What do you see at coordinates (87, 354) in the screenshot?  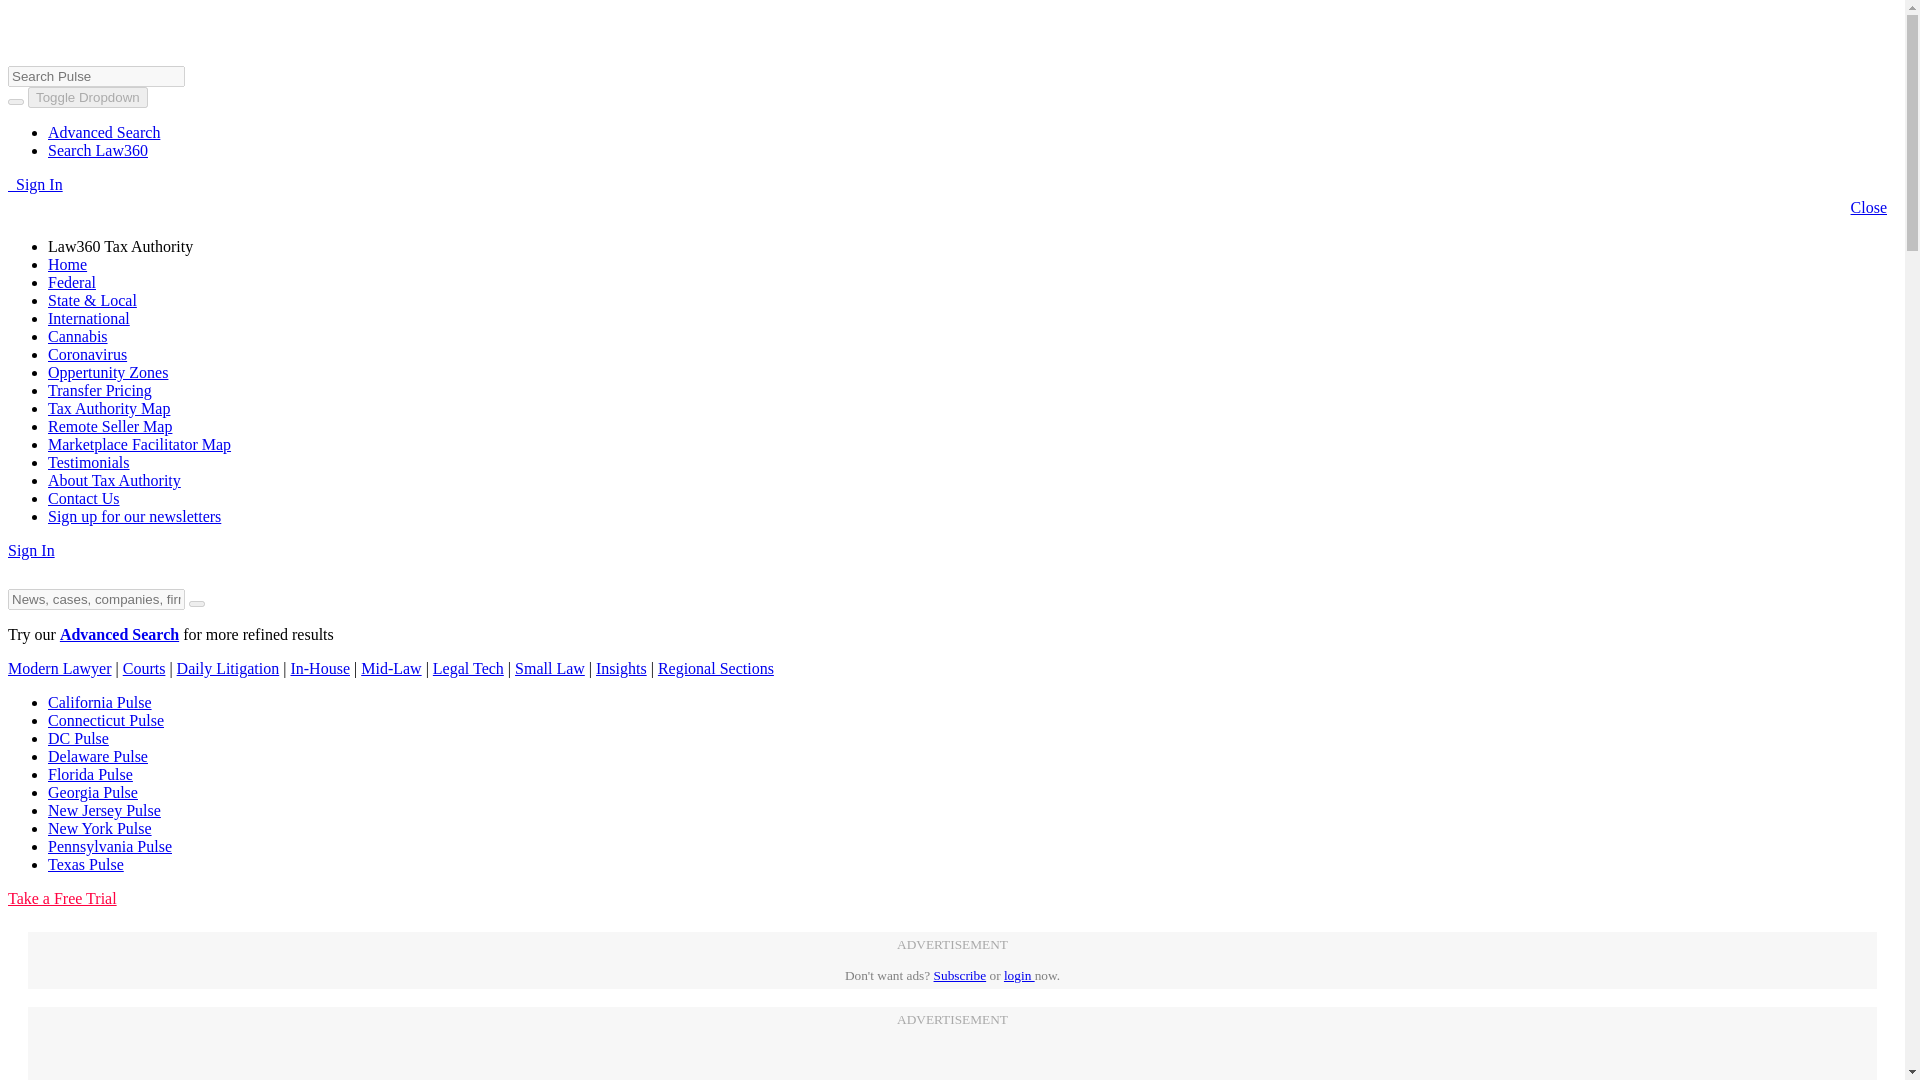 I see `TA Coronavirus` at bounding box center [87, 354].